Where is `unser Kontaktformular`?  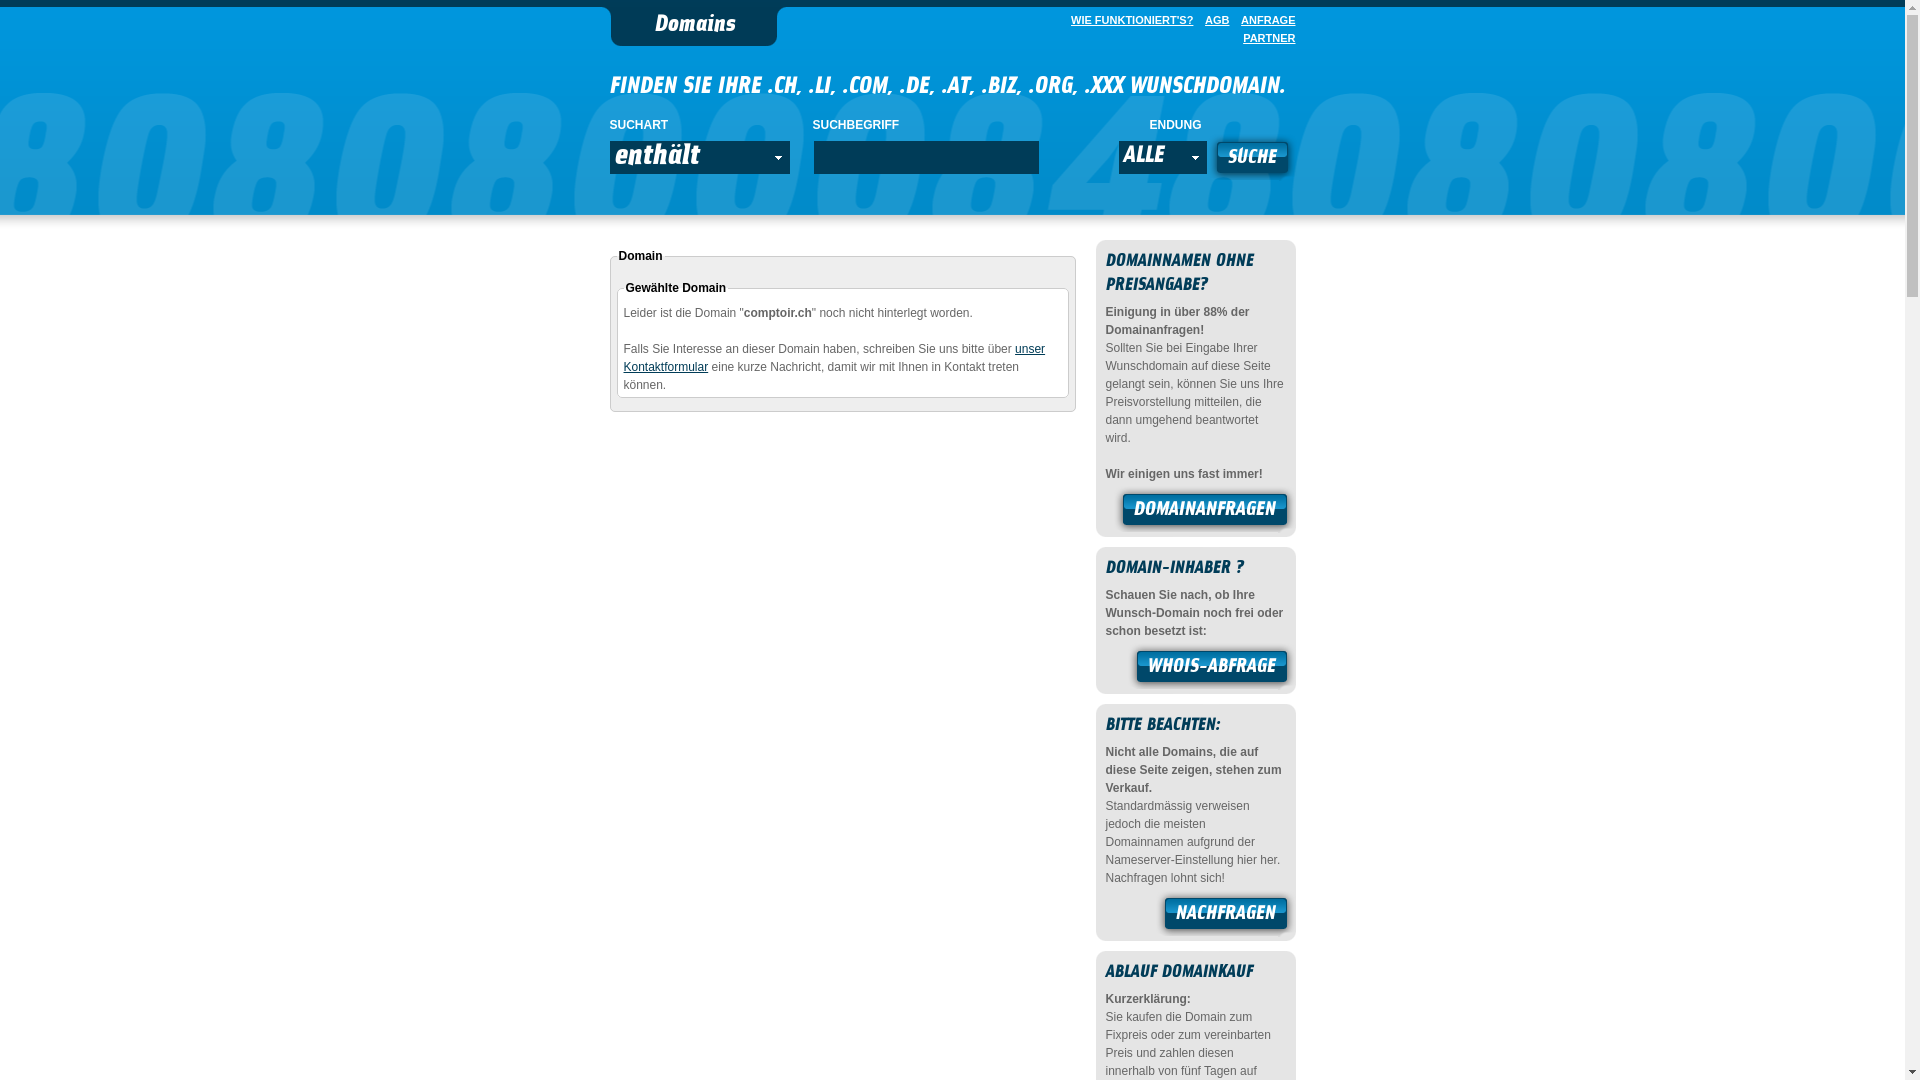 unser Kontaktformular is located at coordinates (835, 358).